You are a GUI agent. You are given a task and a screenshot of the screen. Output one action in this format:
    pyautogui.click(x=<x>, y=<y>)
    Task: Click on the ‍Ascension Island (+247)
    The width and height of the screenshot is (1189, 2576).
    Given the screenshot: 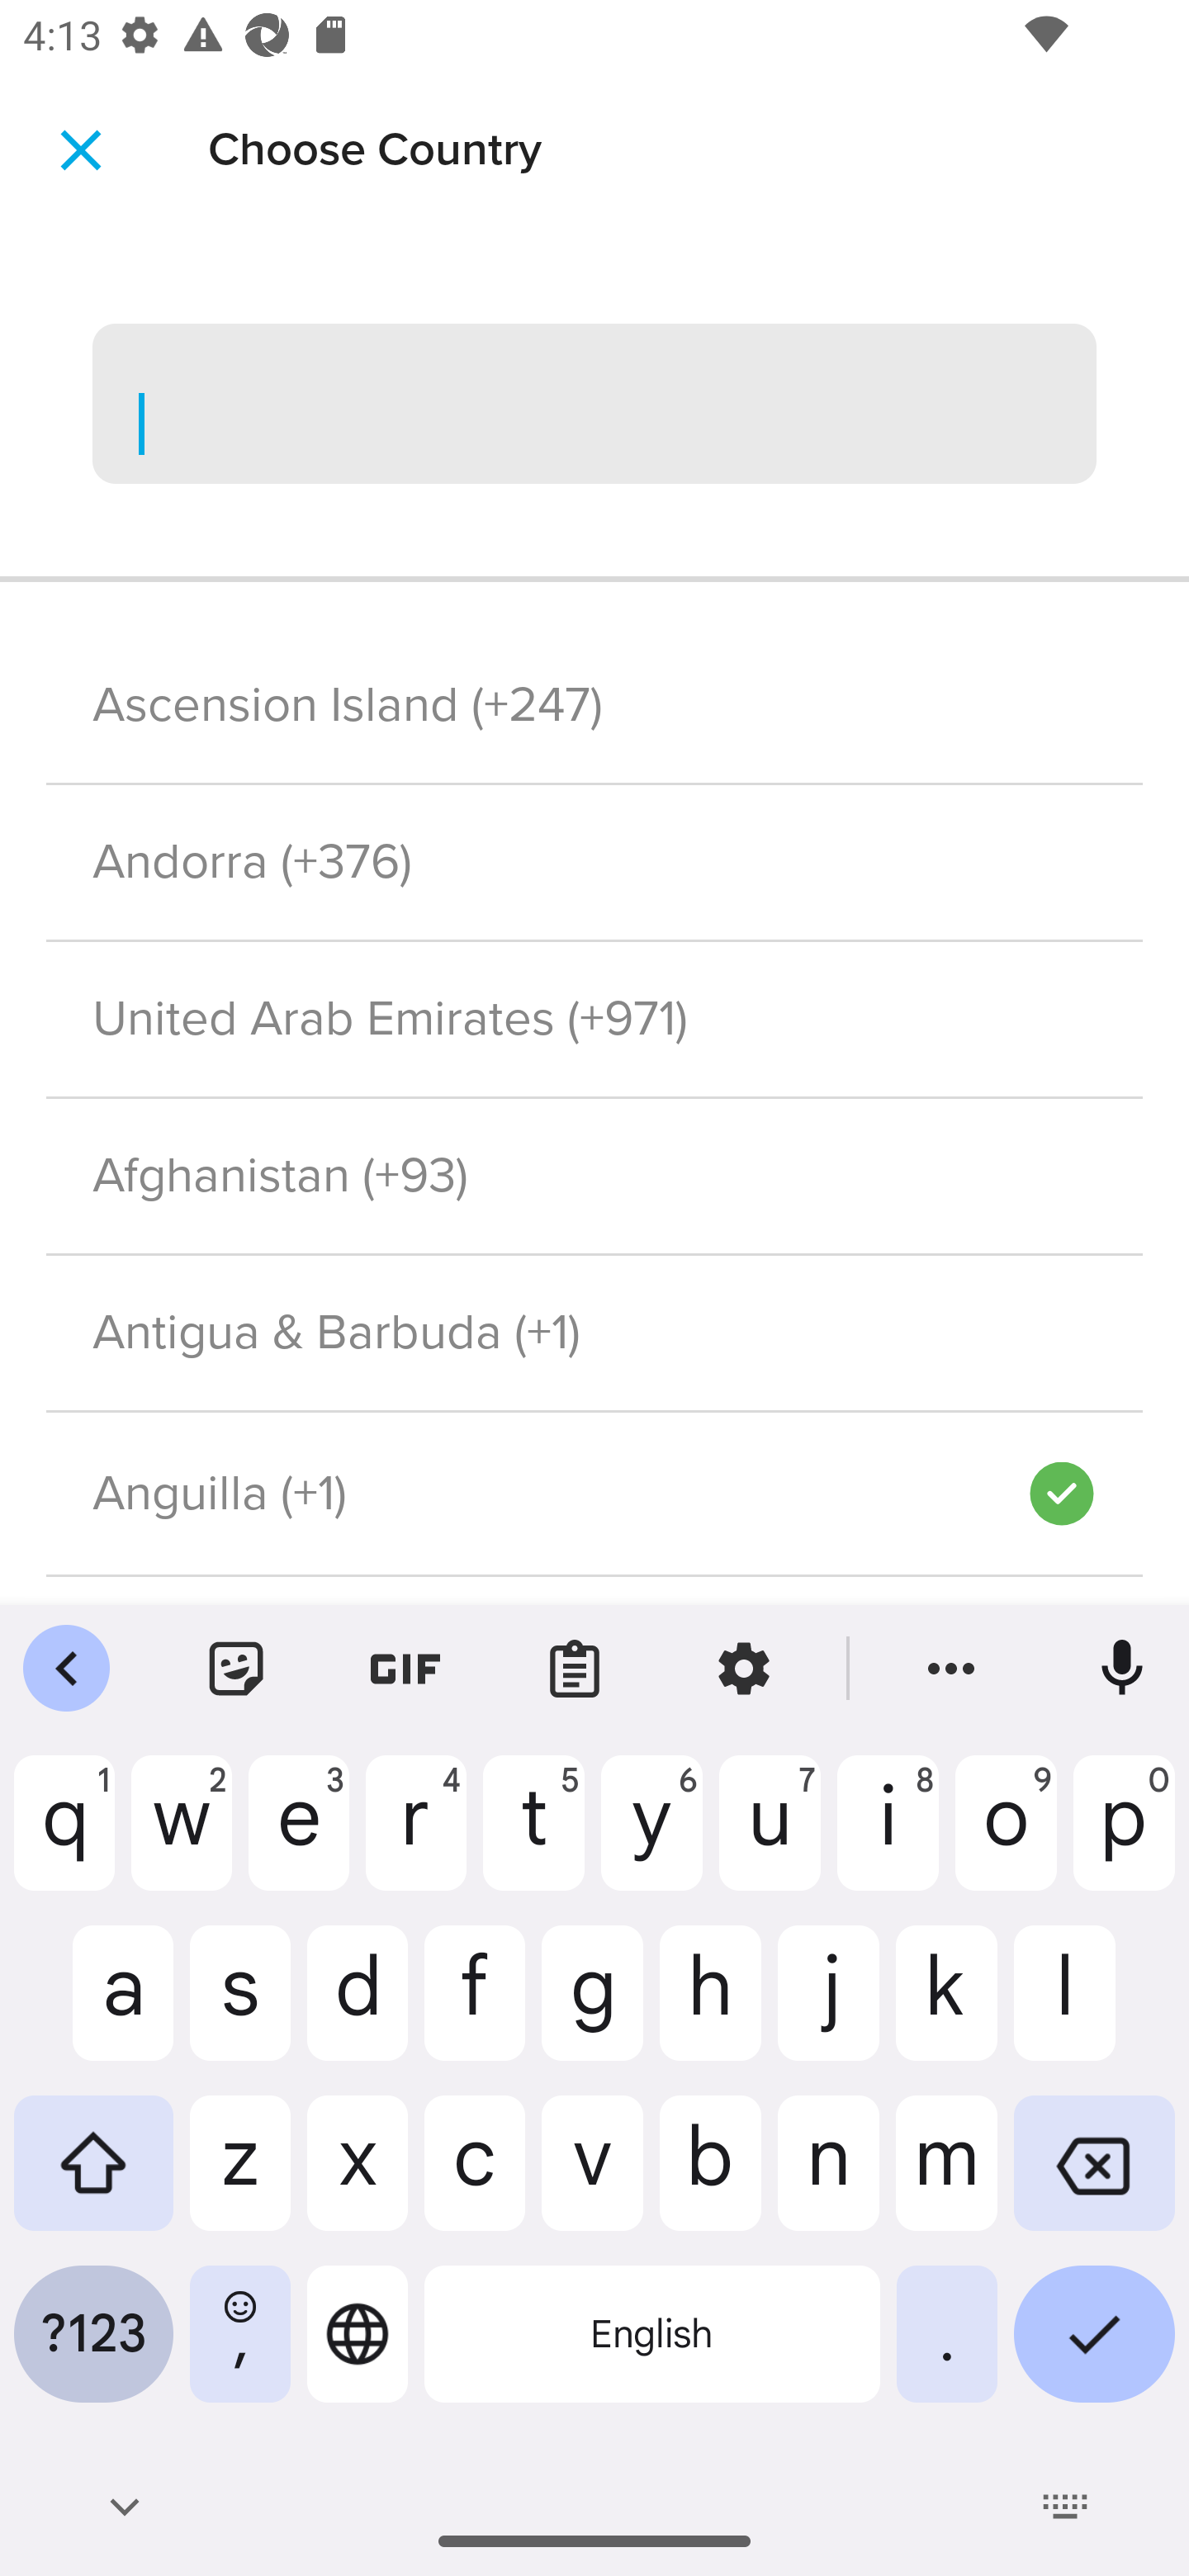 What is the action you would take?
    pyautogui.click(x=594, y=705)
    